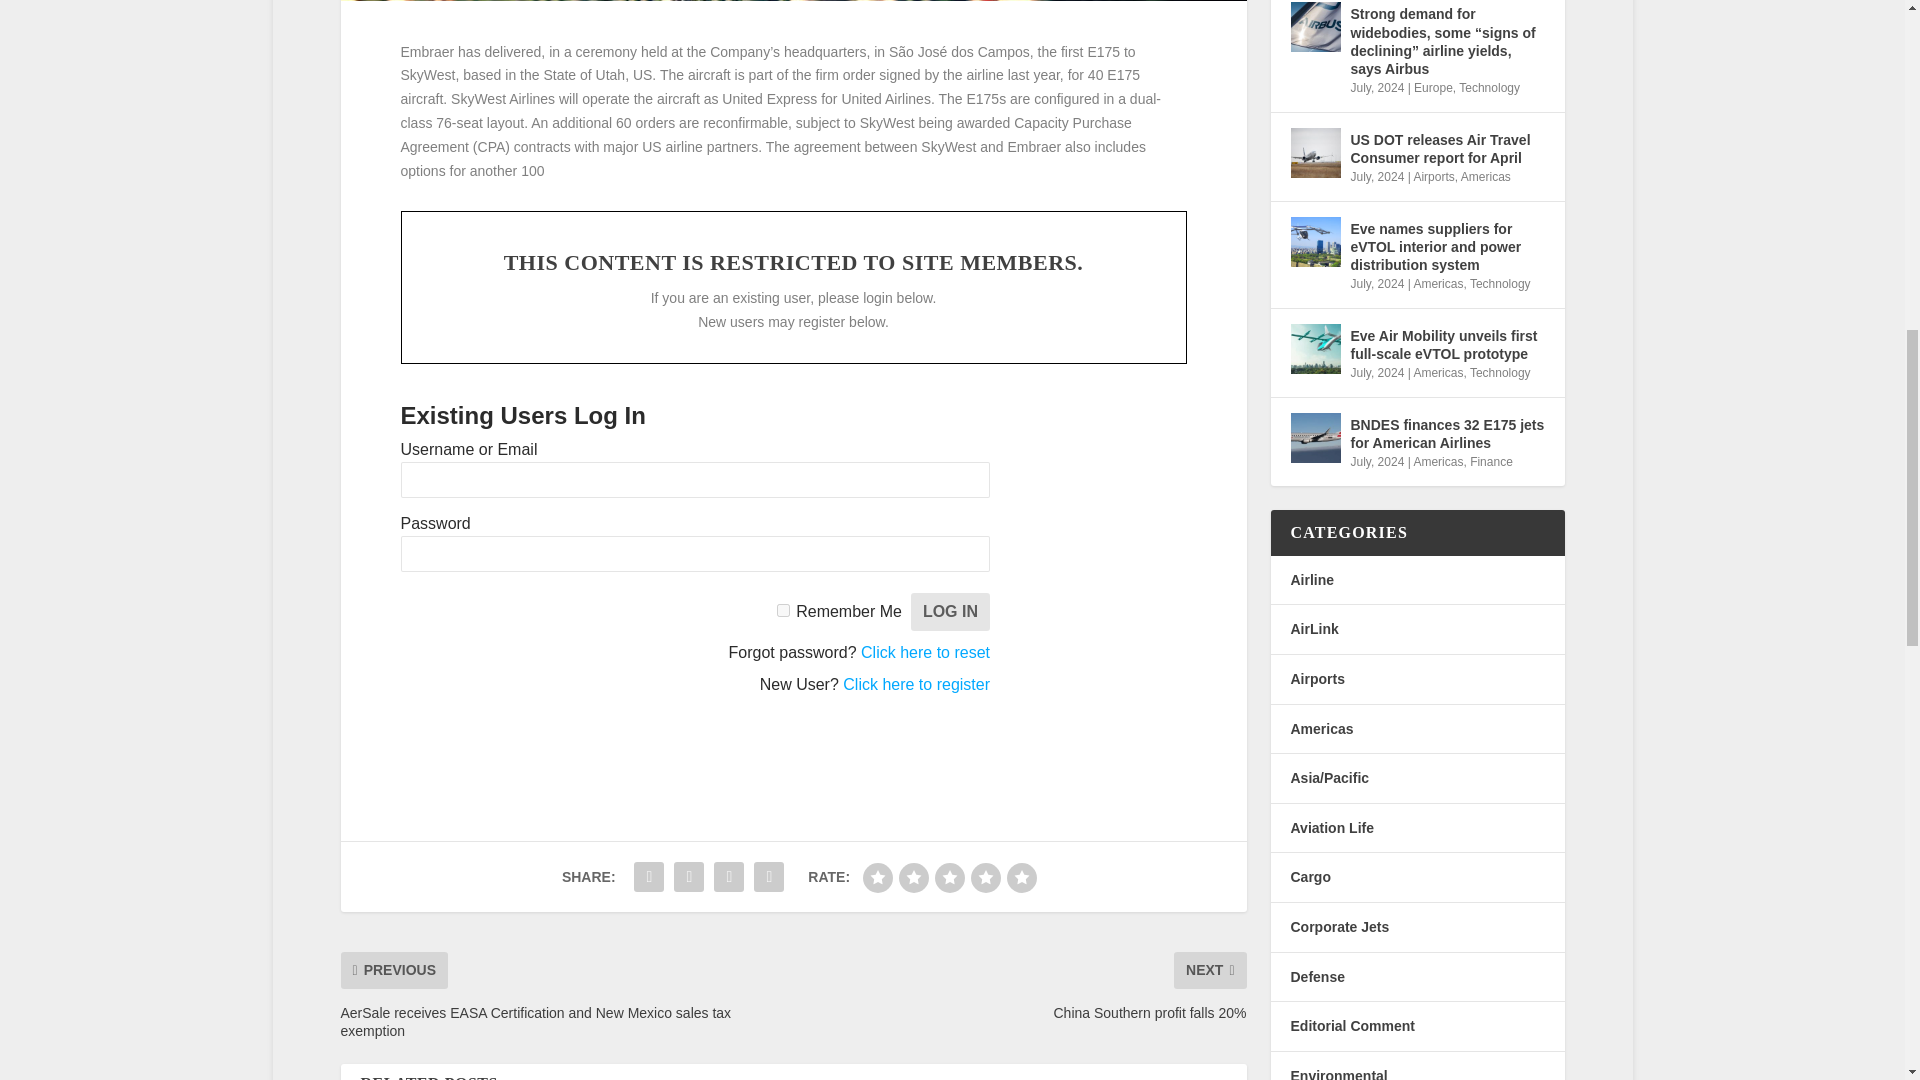 Image resolution: width=1920 pixels, height=1080 pixels. I want to click on Share "Embraer delivers first E-Jet to SkyWest" via Email, so click(728, 877).